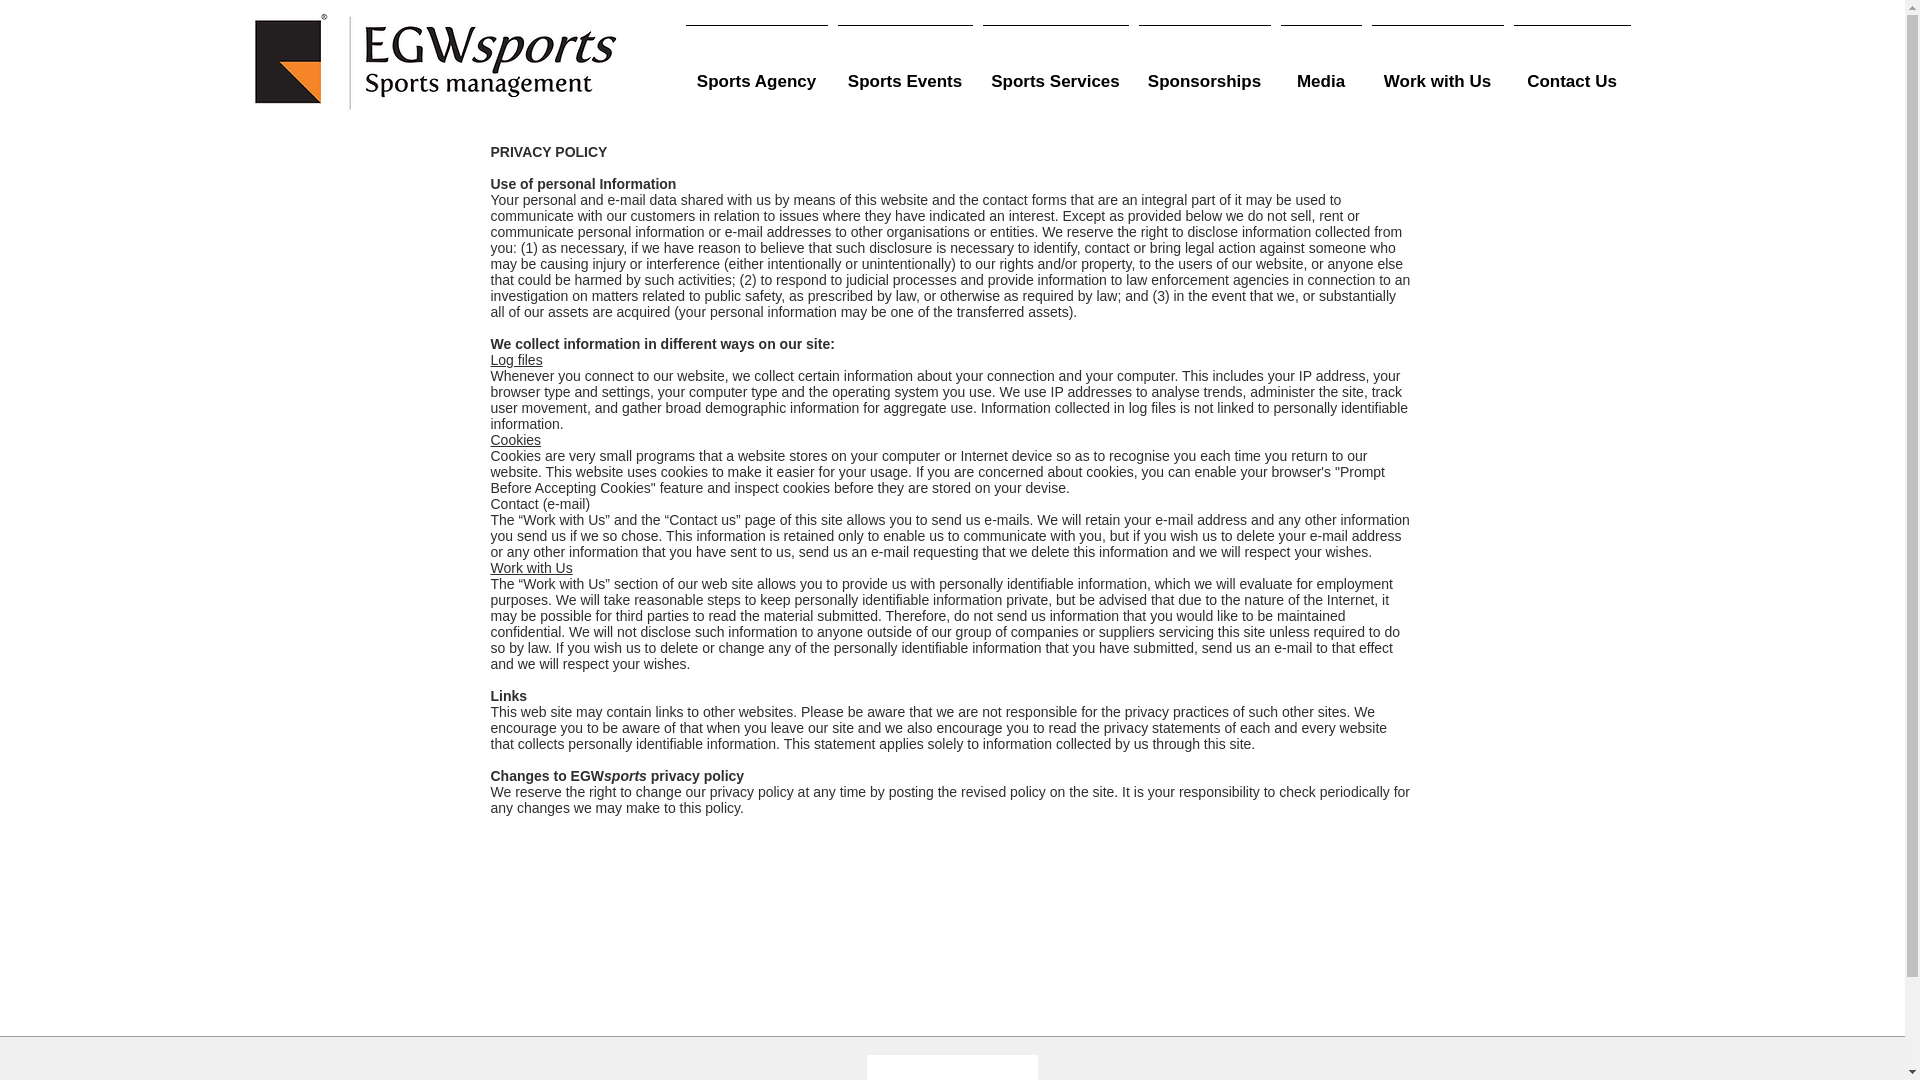 The height and width of the screenshot is (1080, 1920). I want to click on Sports Events, so click(904, 72).